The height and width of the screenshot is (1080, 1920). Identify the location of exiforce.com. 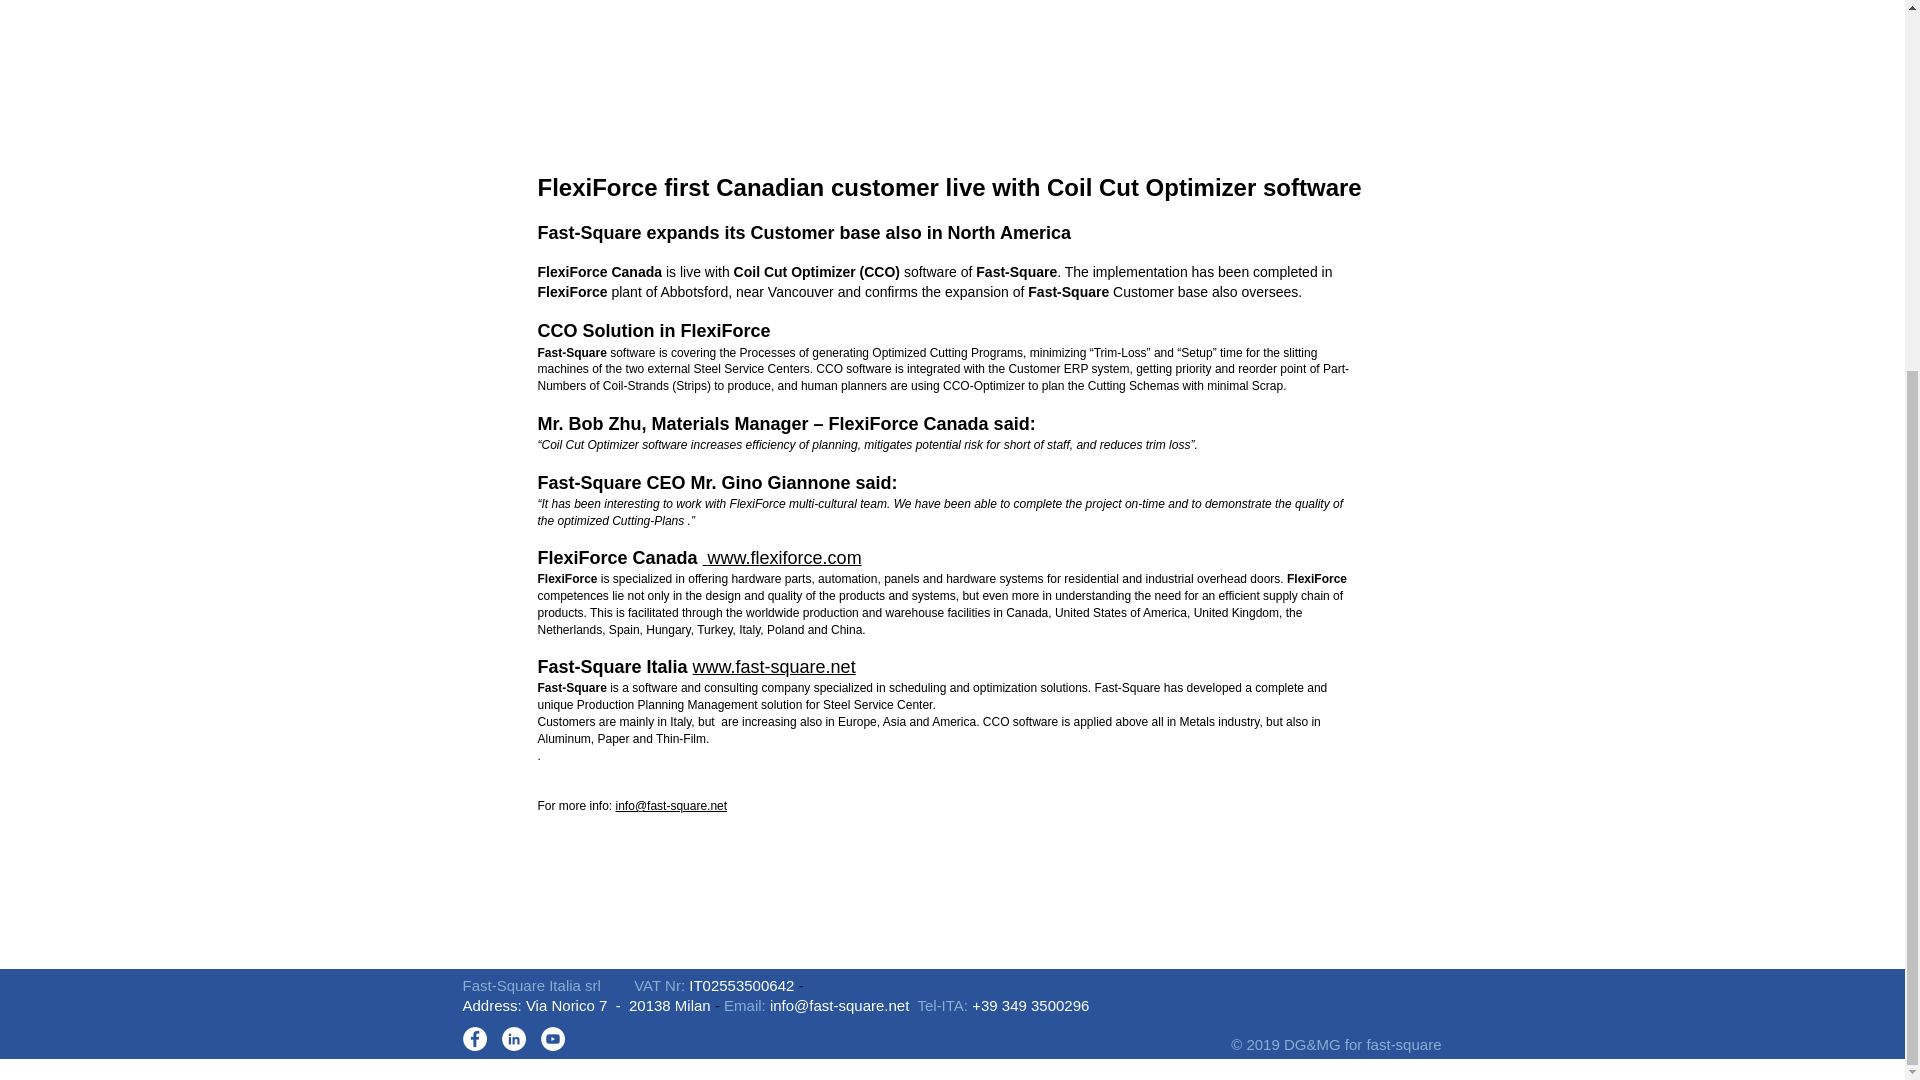
(811, 558).